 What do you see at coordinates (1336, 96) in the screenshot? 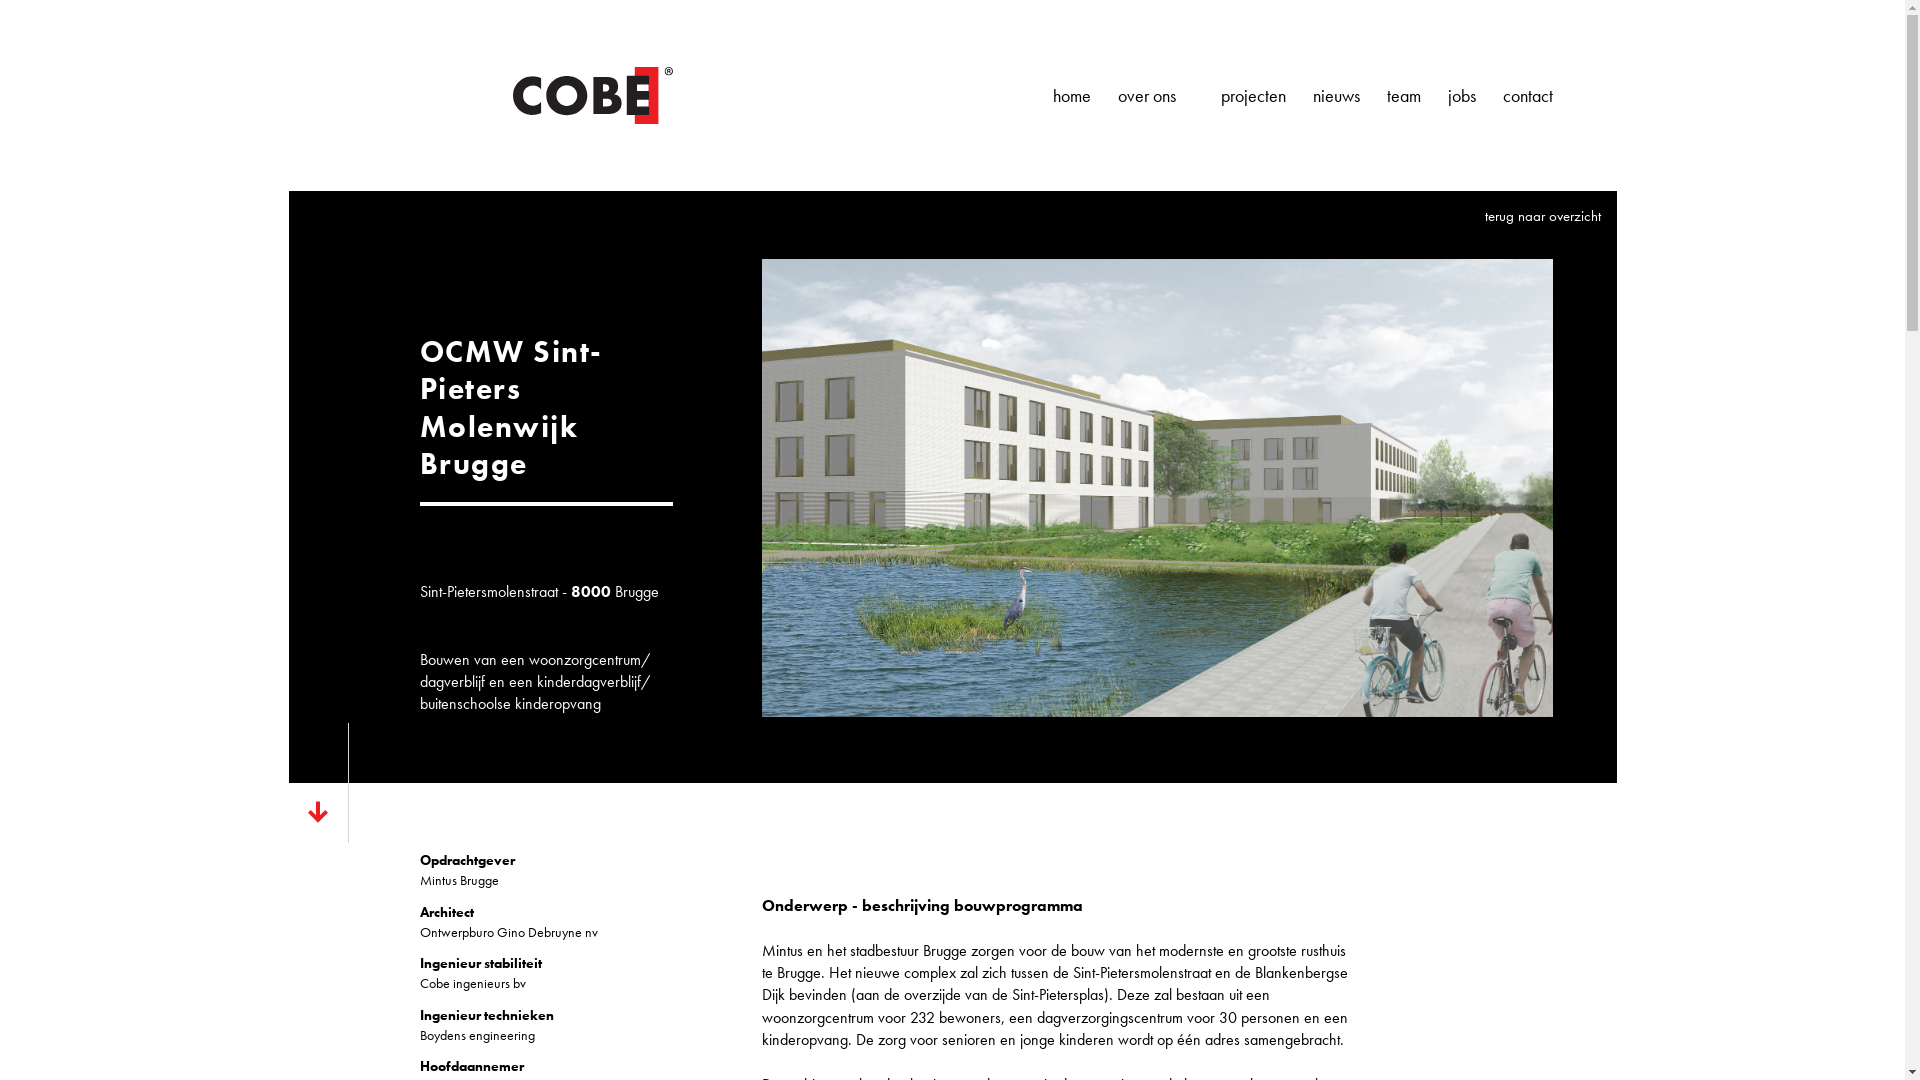
I see `nieuws` at bounding box center [1336, 96].